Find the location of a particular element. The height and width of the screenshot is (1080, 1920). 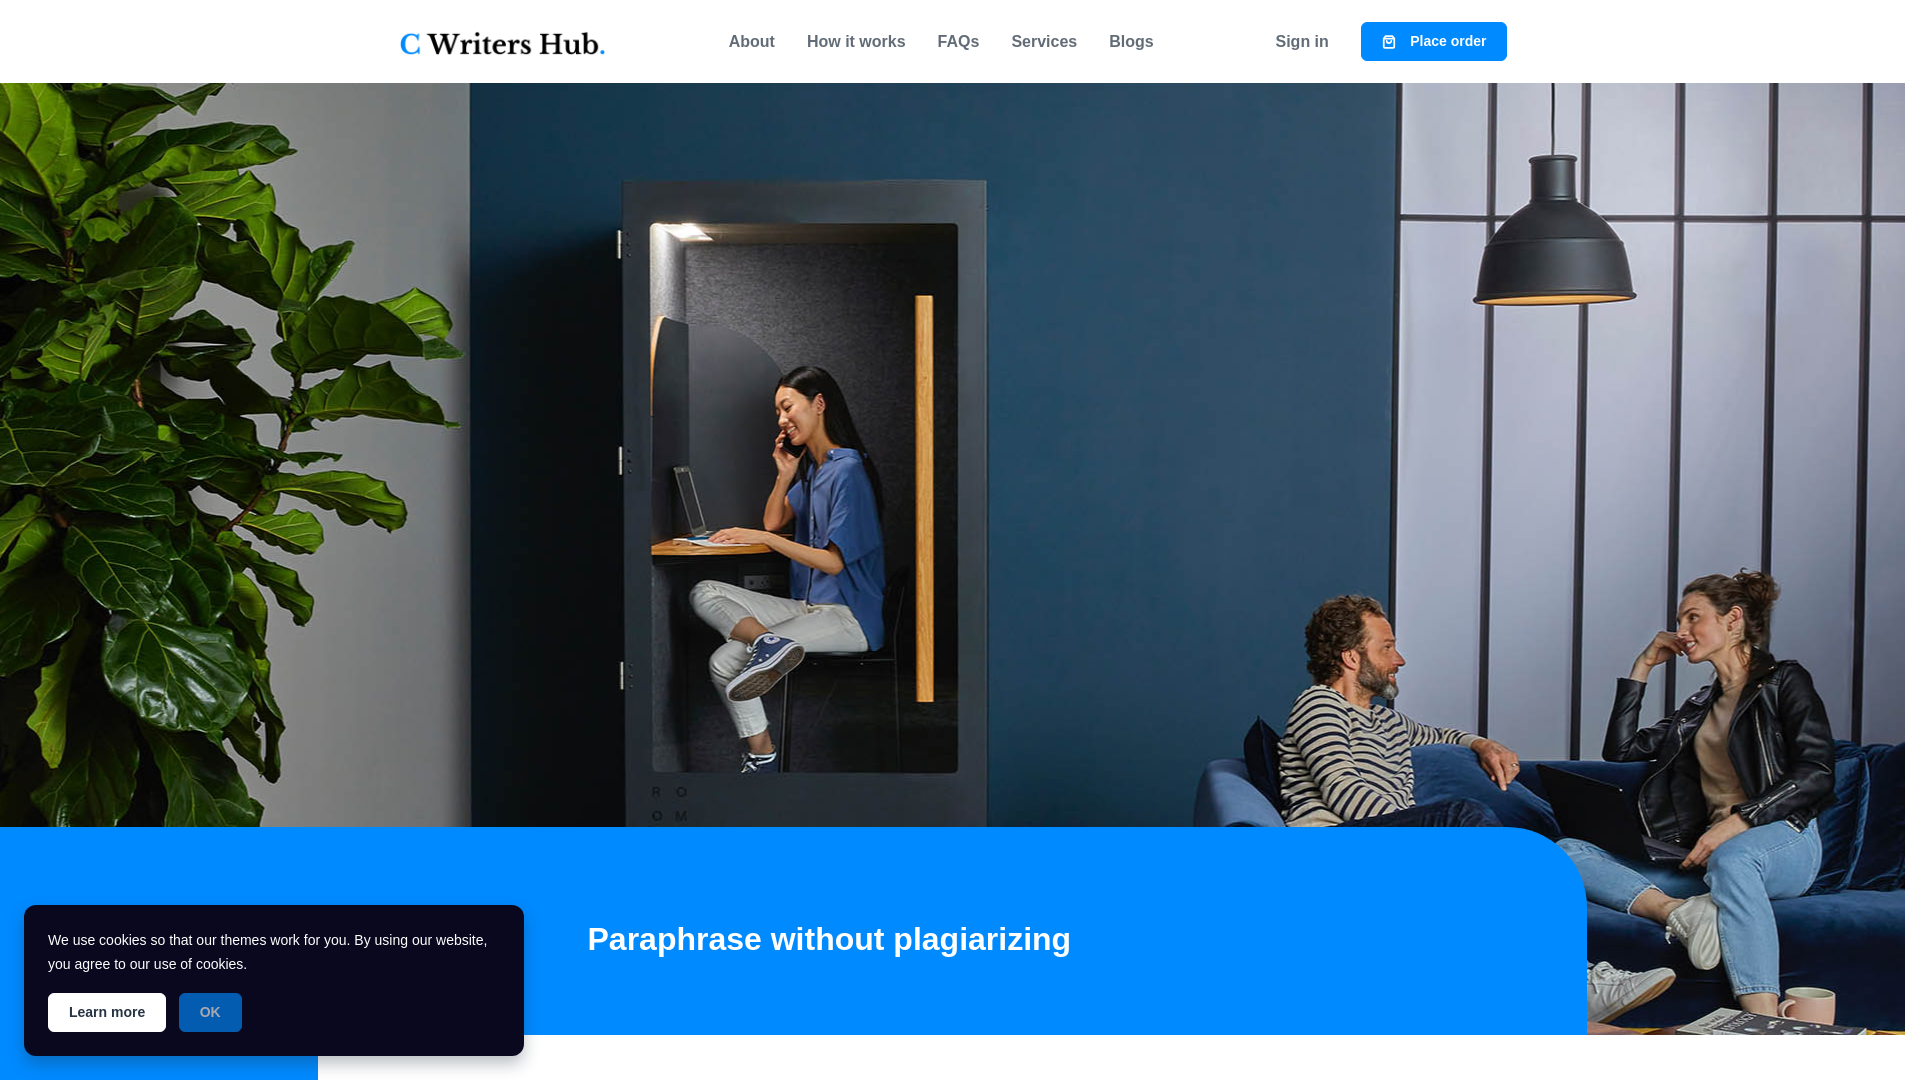

OK is located at coordinates (210, 1012).